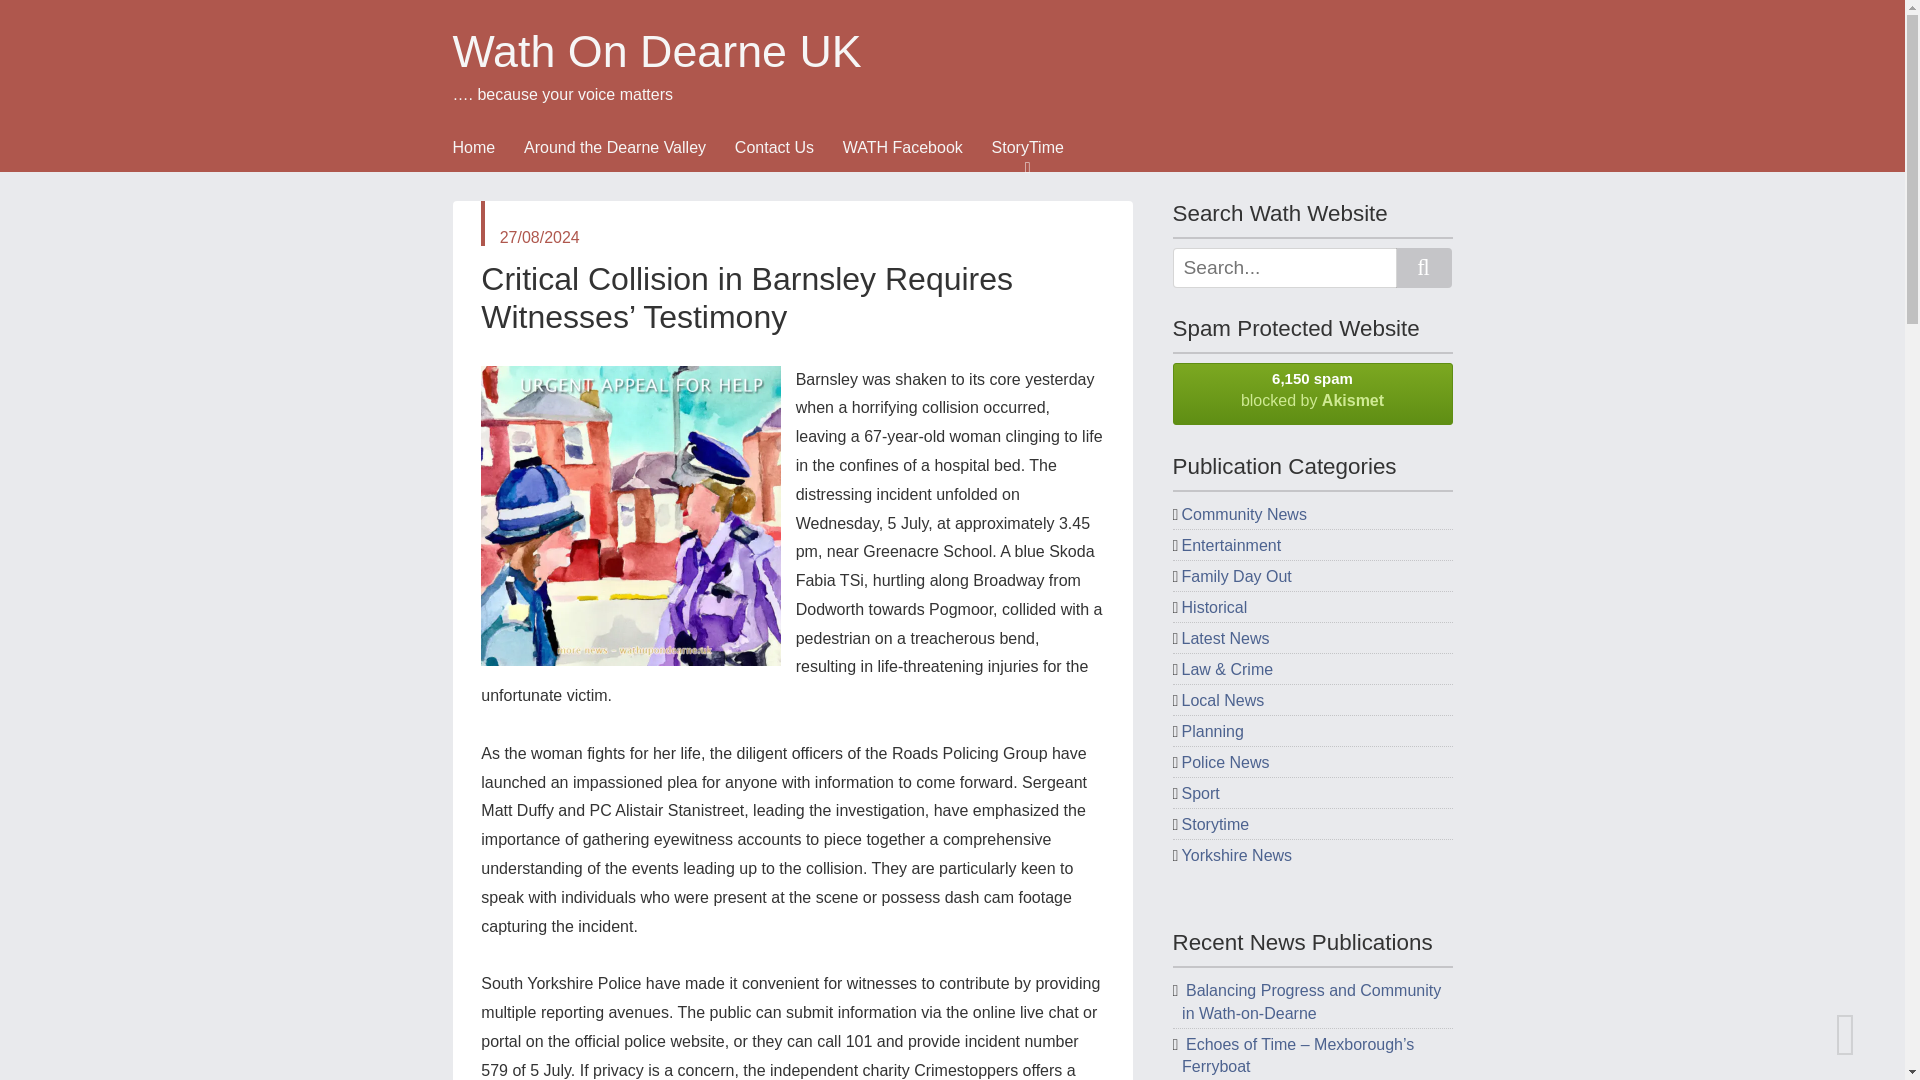 This screenshot has height=1080, width=1920. I want to click on Planning, so click(1213, 730).